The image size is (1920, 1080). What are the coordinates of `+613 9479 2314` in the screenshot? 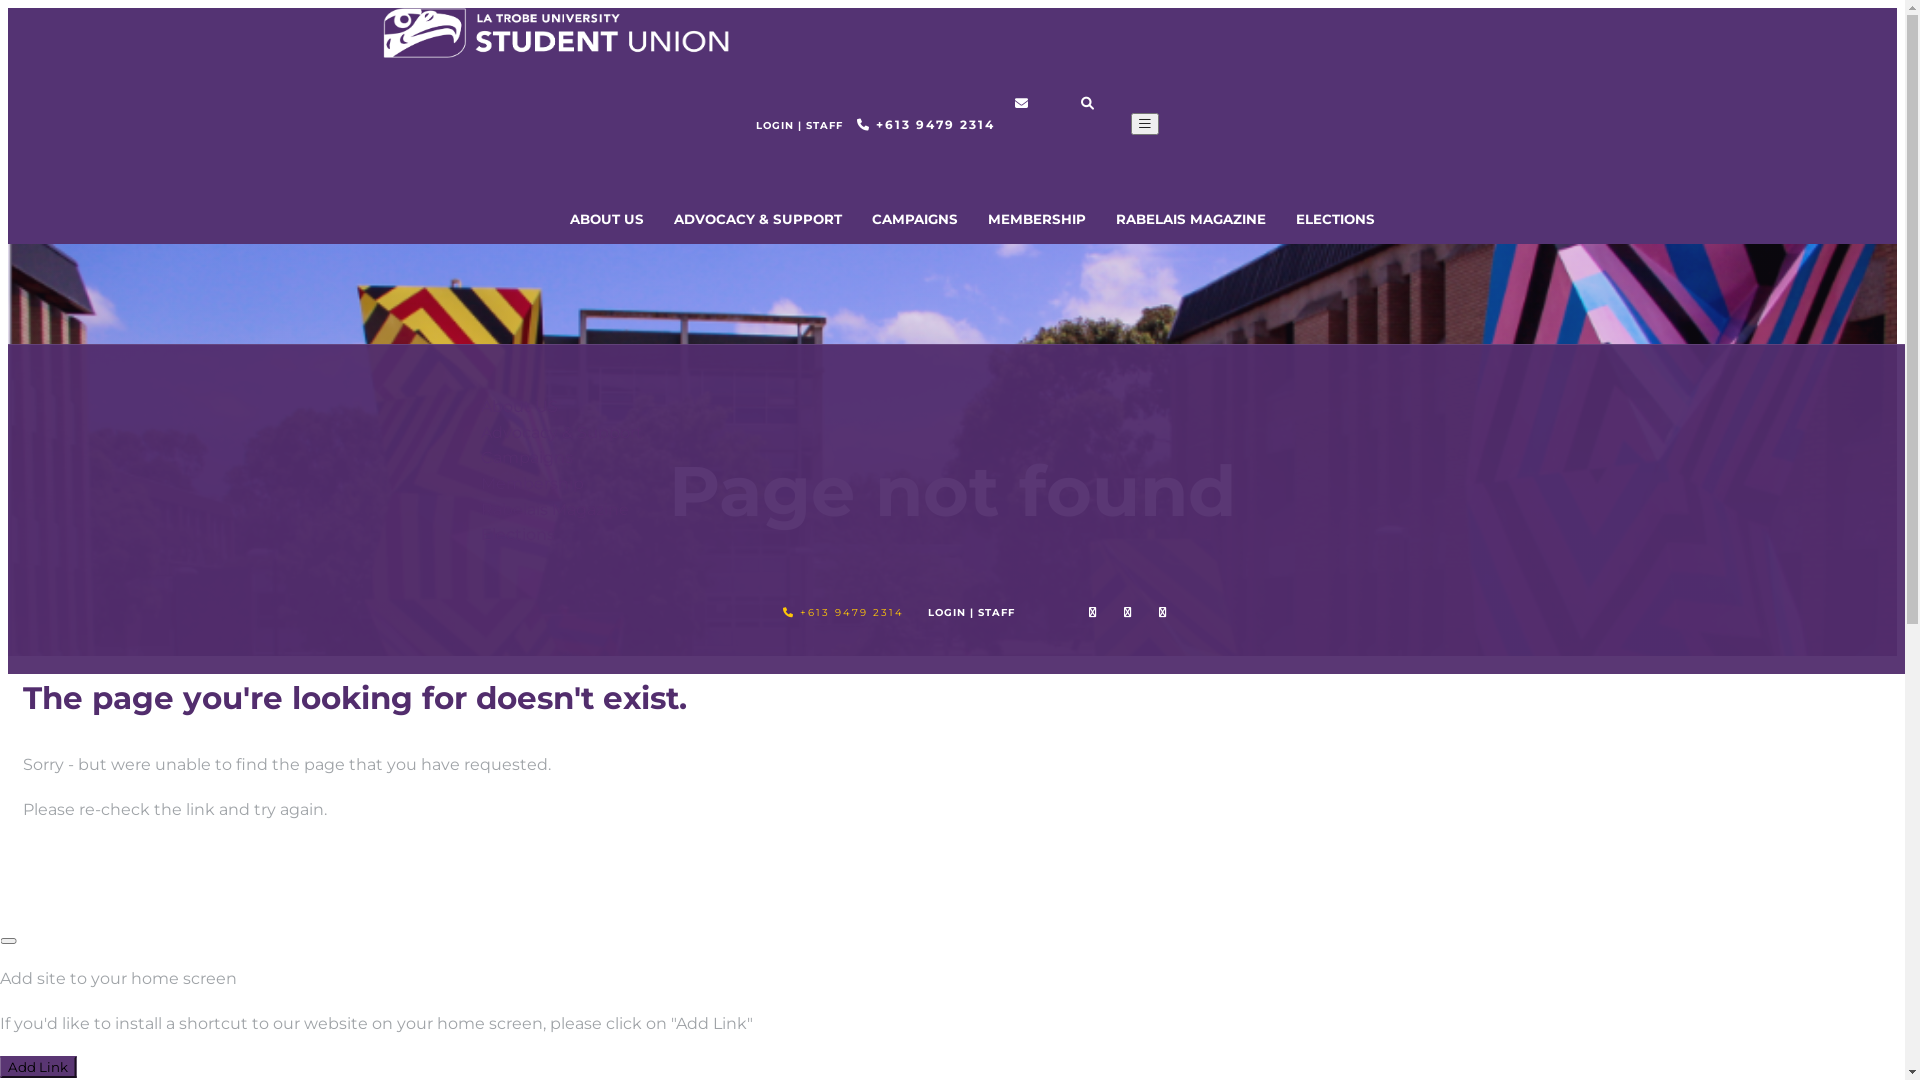 It's located at (842, 612).